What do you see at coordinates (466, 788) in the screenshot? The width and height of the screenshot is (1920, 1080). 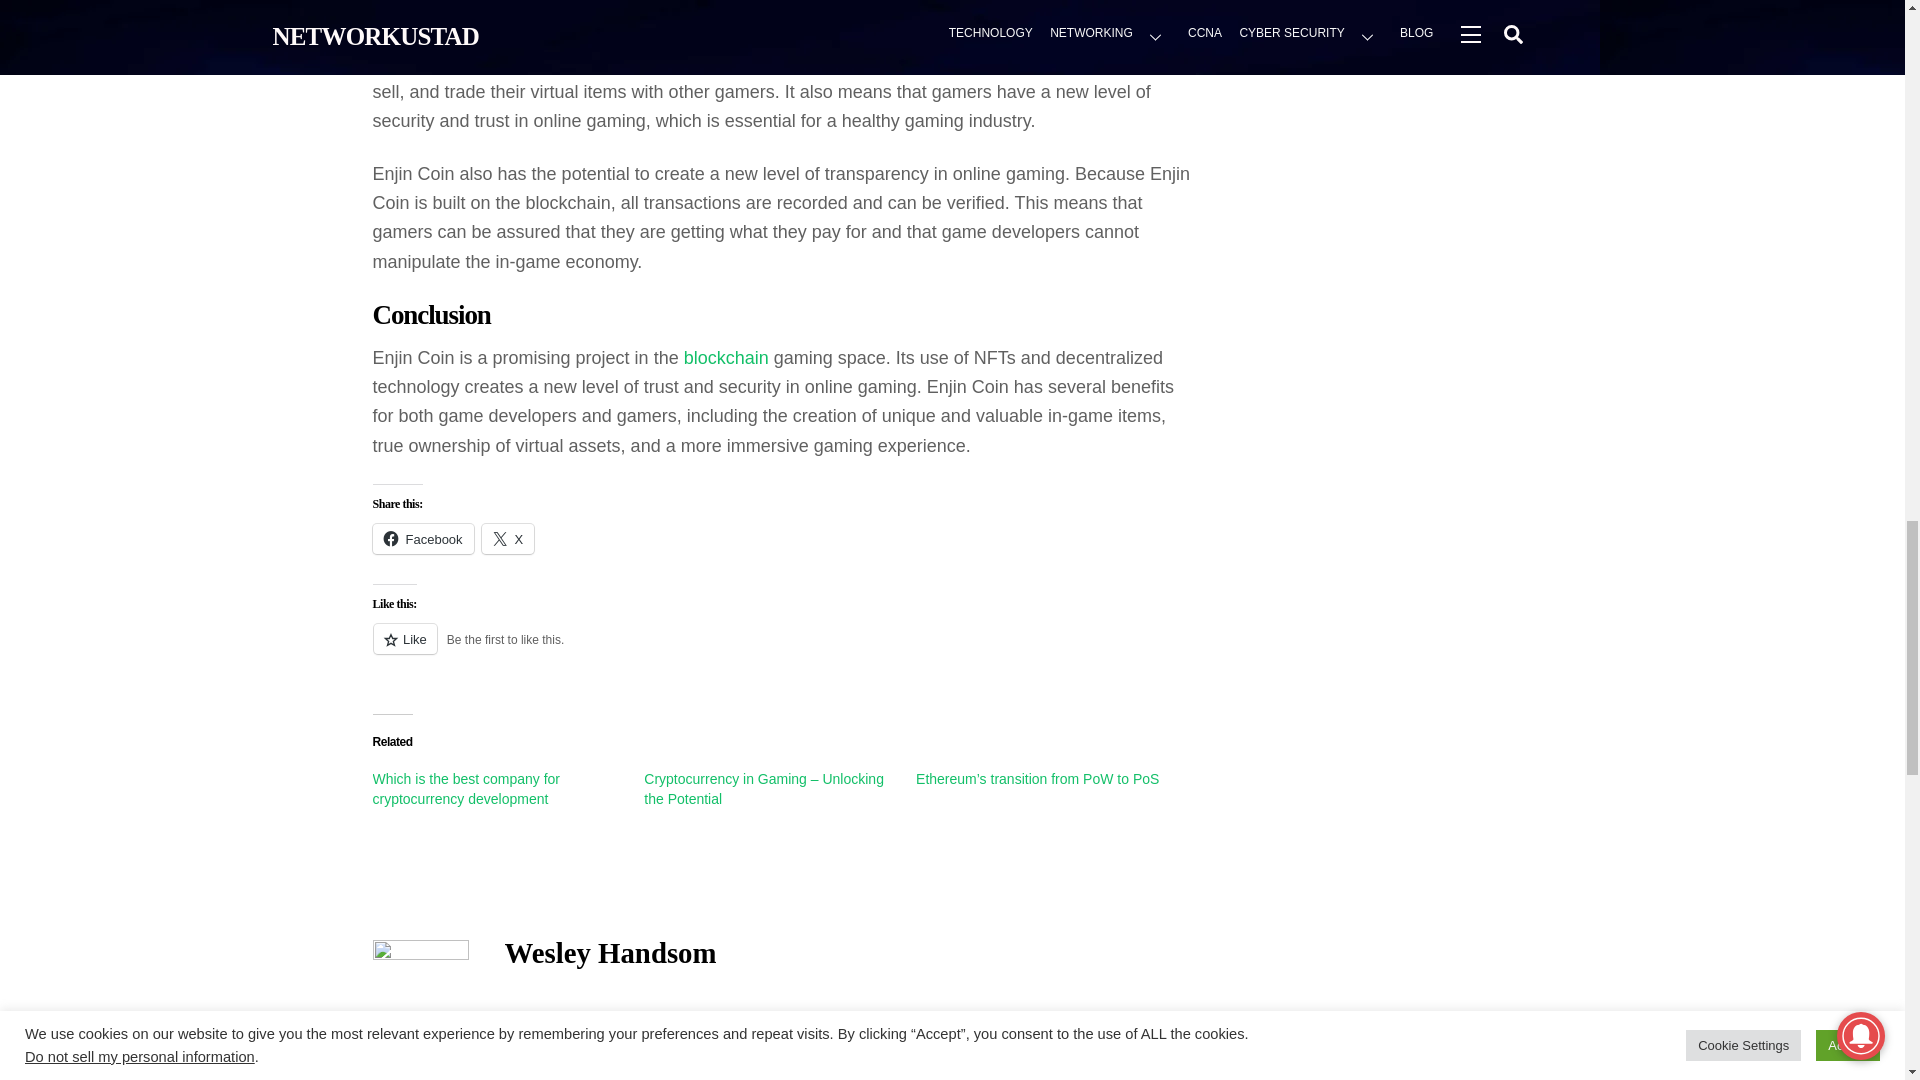 I see `Which is the best company for cryptocurrency development` at bounding box center [466, 788].